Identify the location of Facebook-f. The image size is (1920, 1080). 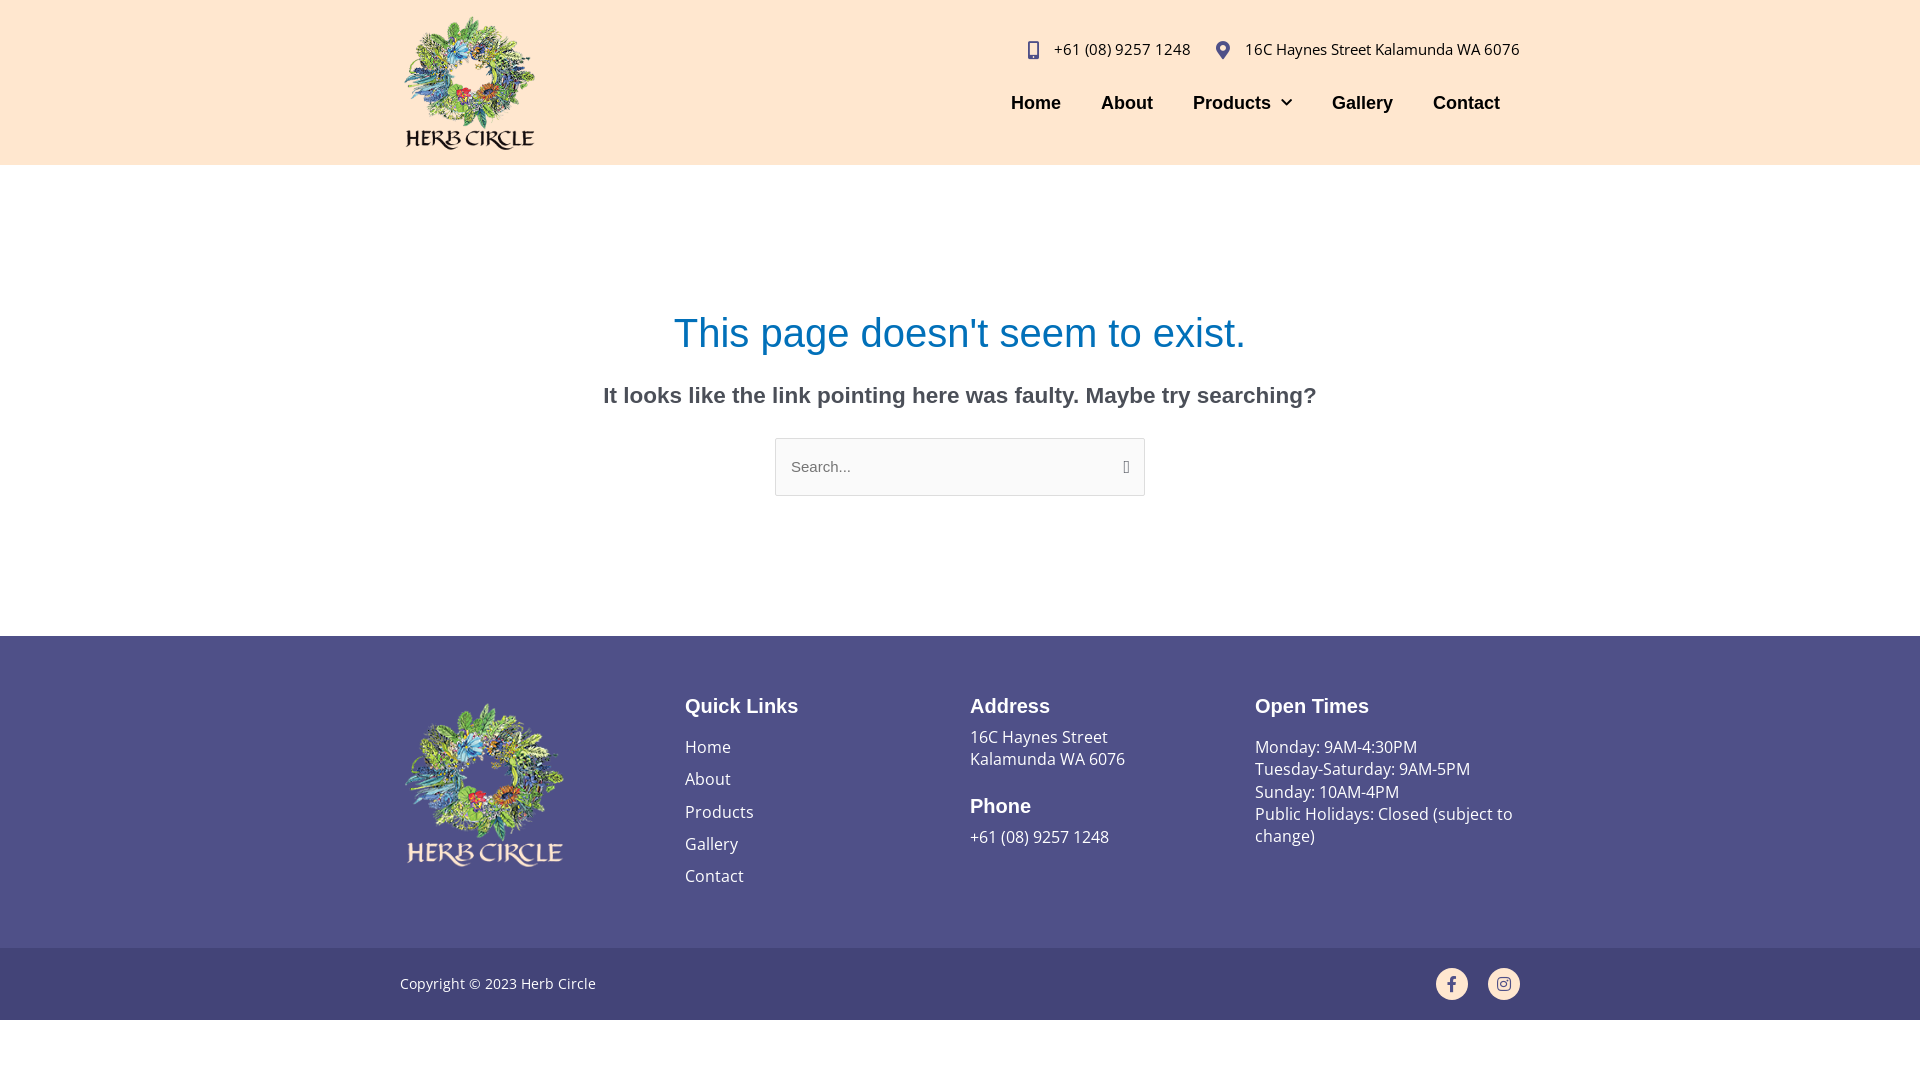
(1452, 984).